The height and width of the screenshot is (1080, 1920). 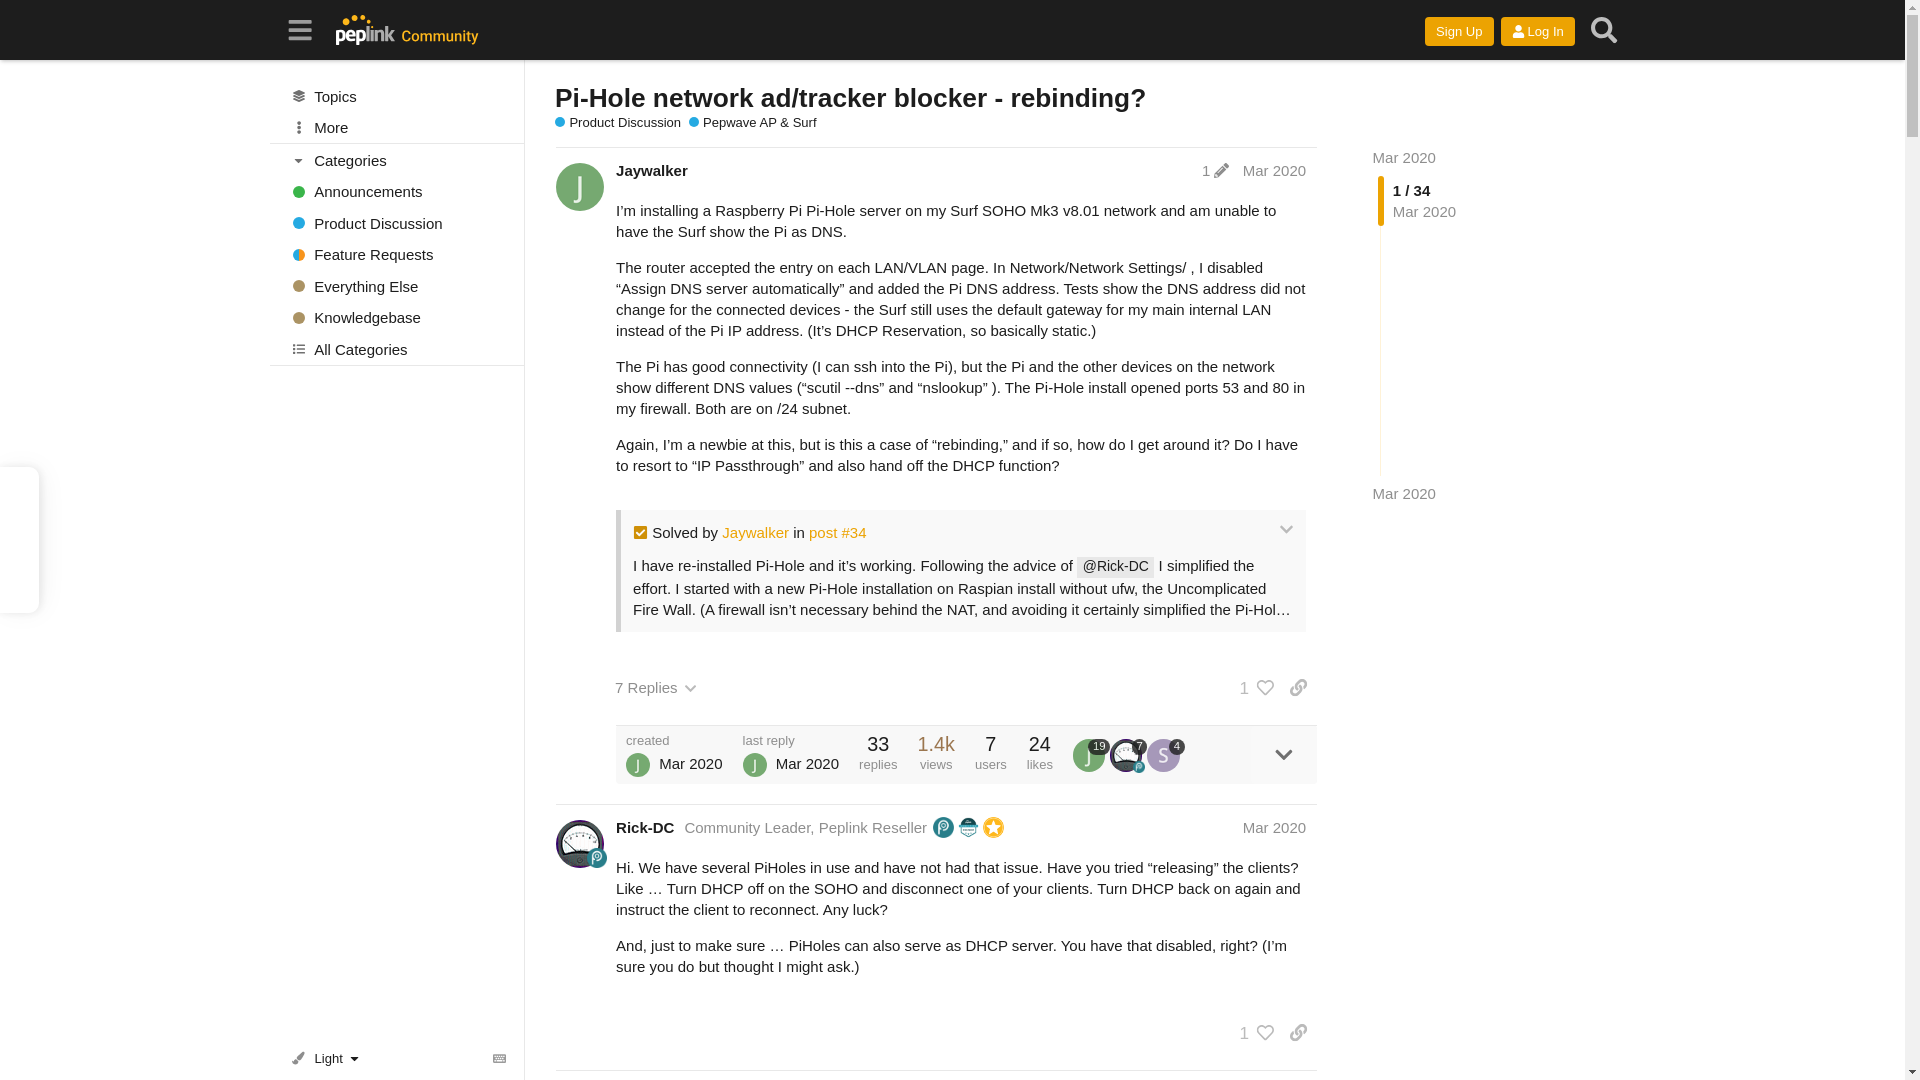 I want to click on Mar 2020, so click(x=1404, y=493).